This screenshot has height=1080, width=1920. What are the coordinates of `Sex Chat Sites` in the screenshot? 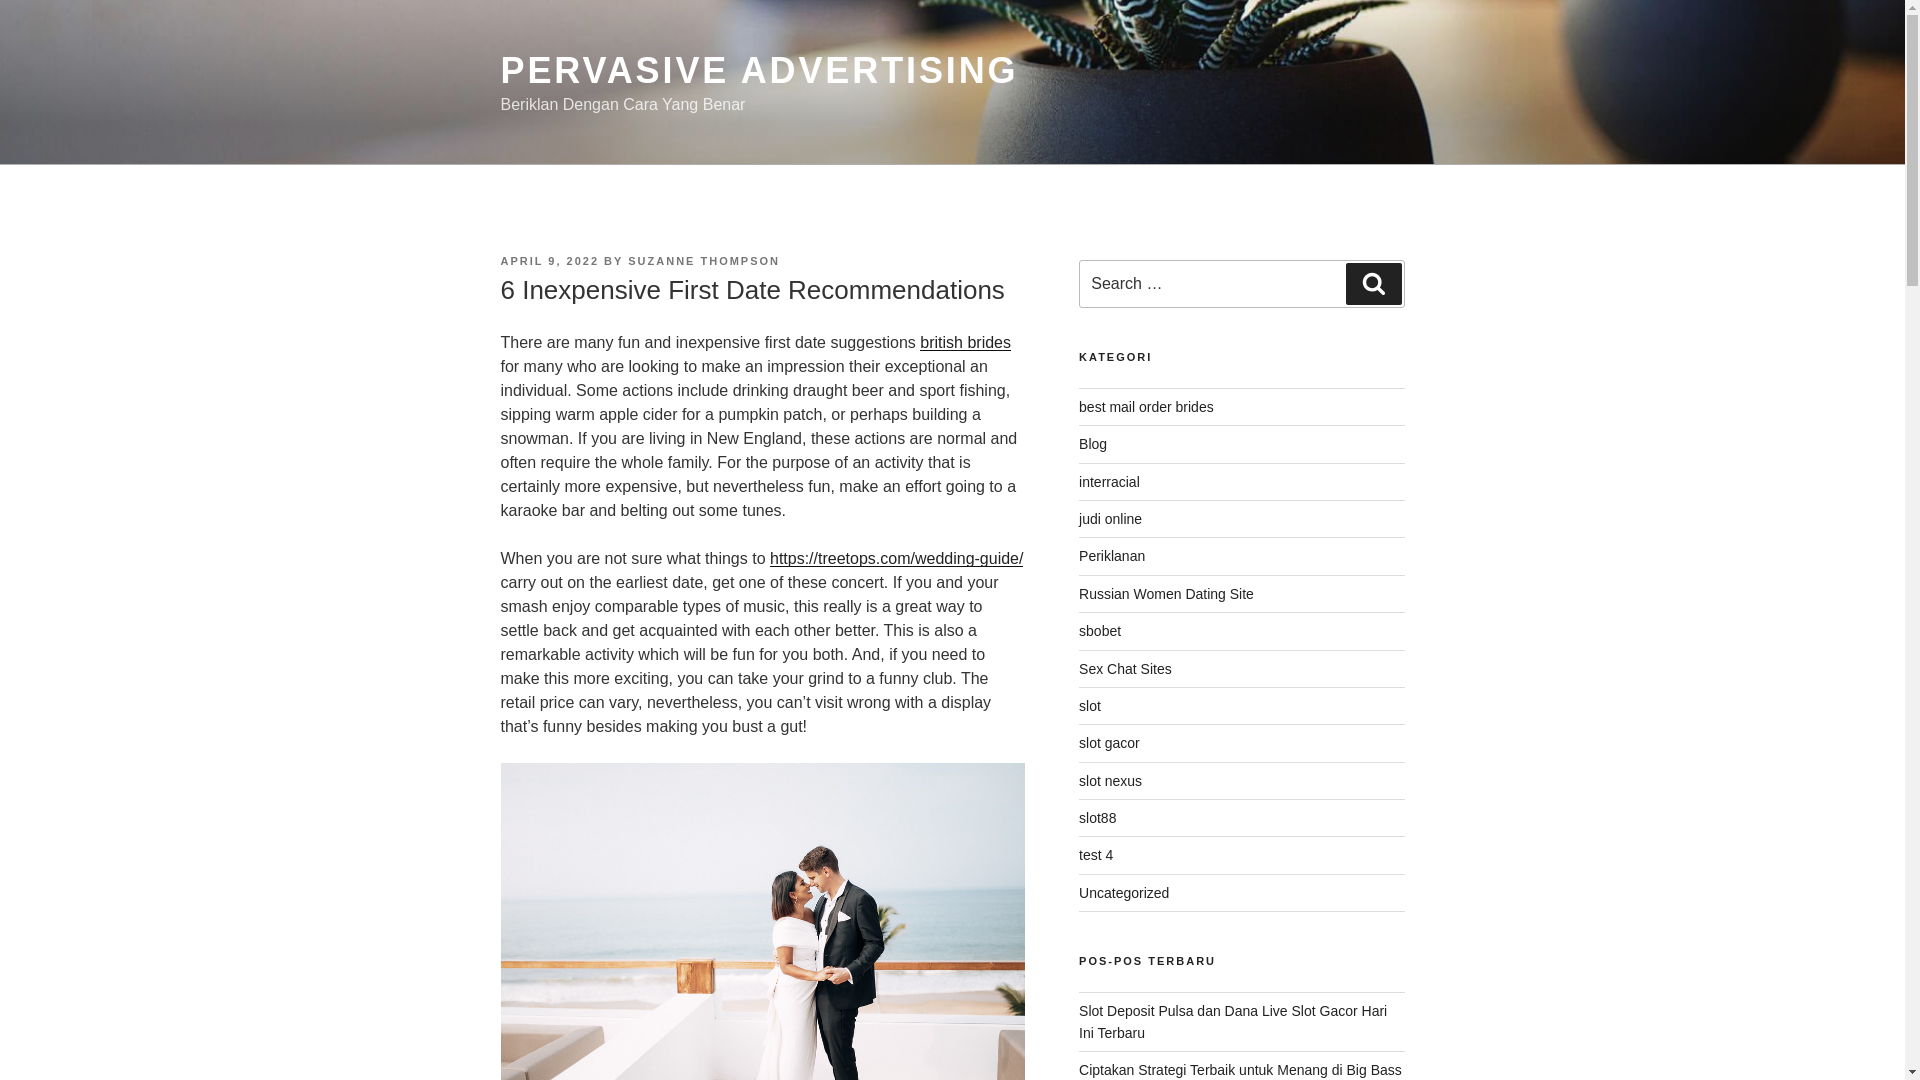 It's located at (1125, 668).